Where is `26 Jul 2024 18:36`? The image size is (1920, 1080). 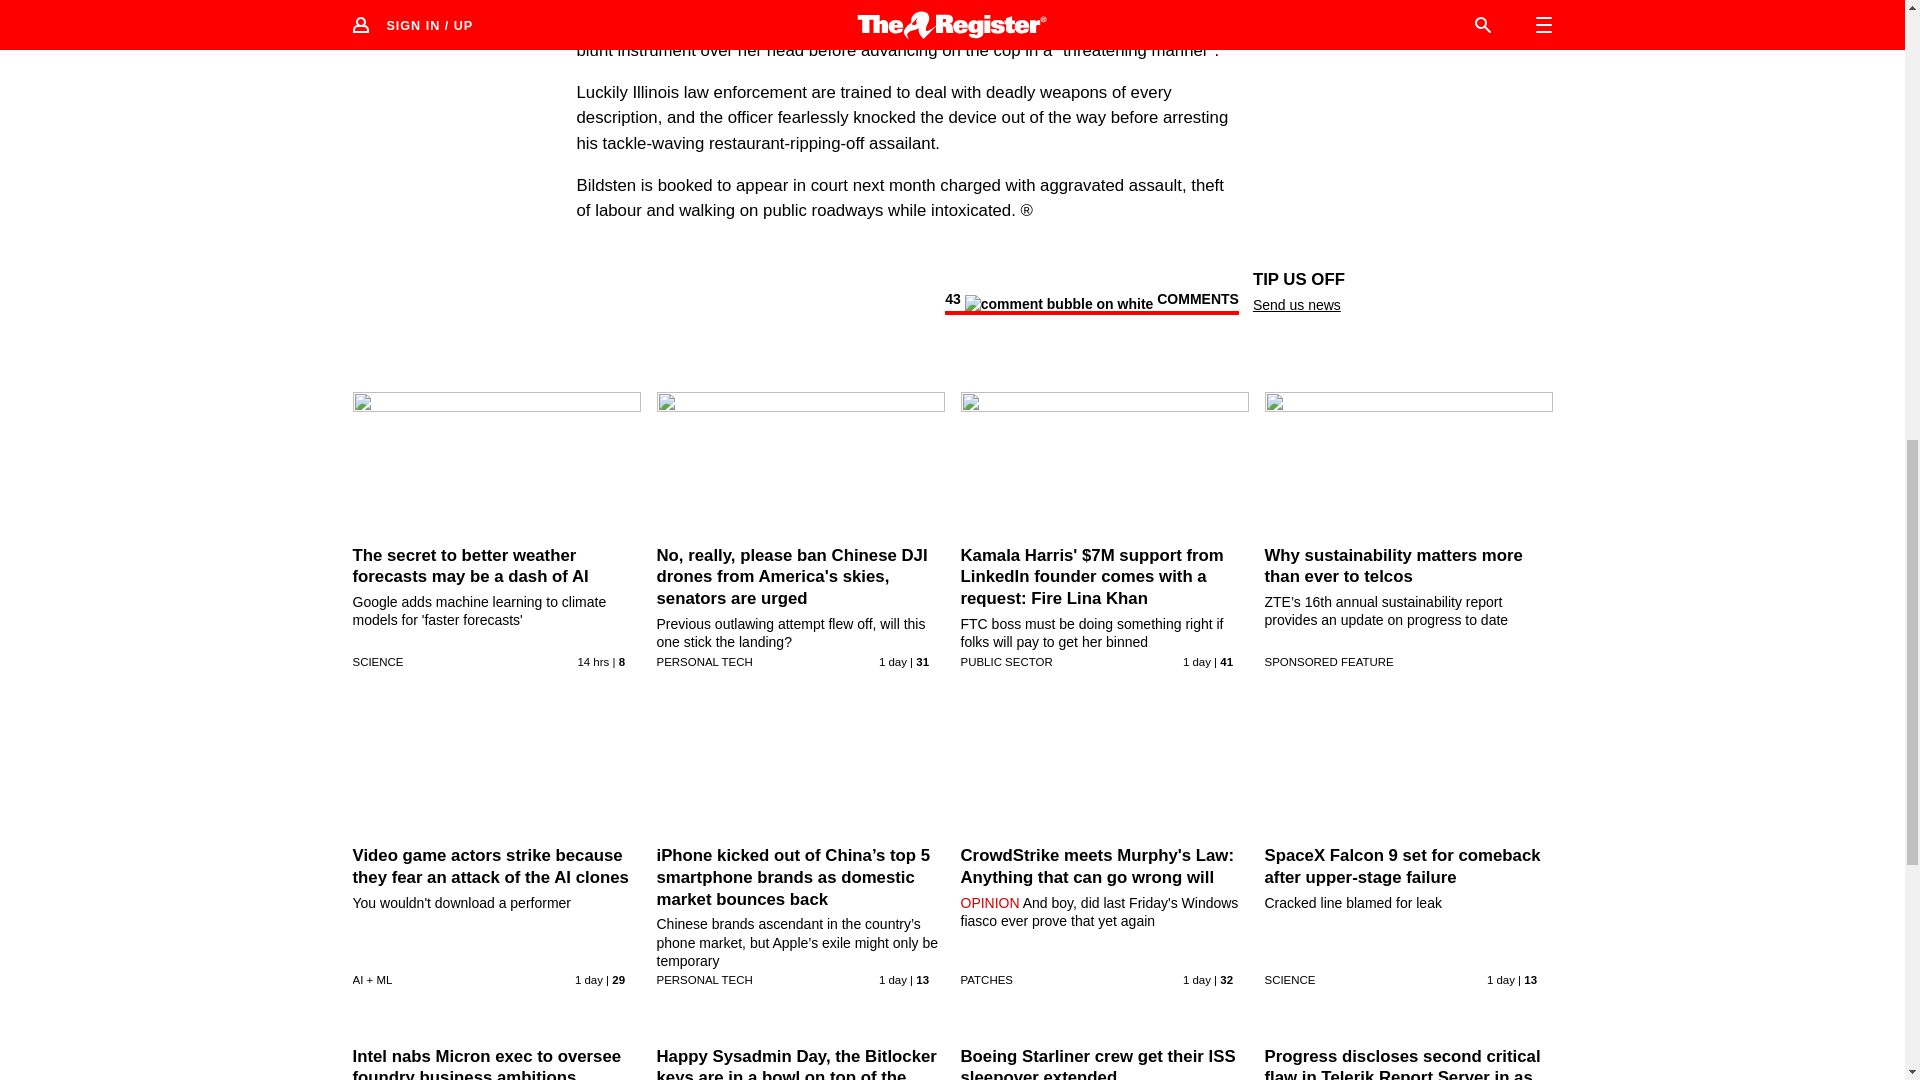 26 Jul 2024 18:36 is located at coordinates (1196, 980).